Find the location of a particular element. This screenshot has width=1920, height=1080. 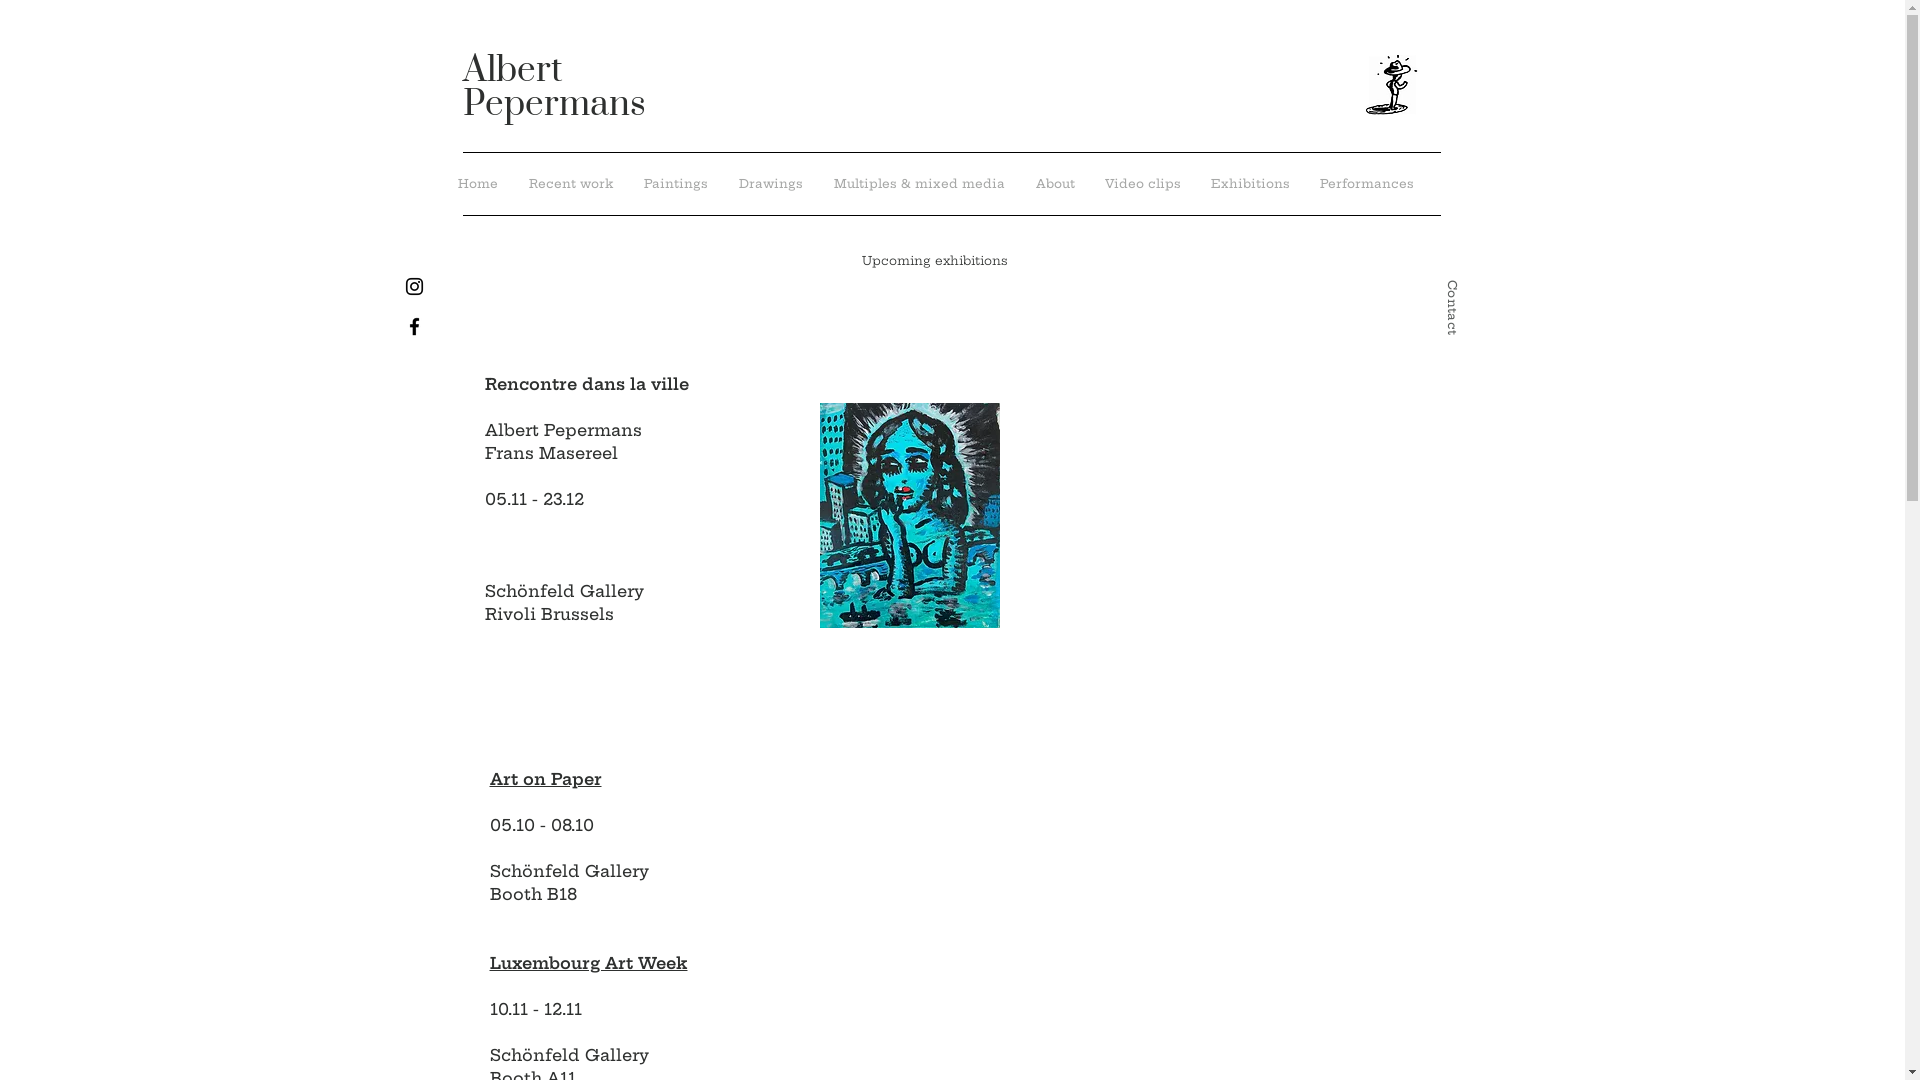

Recent work is located at coordinates (572, 184).